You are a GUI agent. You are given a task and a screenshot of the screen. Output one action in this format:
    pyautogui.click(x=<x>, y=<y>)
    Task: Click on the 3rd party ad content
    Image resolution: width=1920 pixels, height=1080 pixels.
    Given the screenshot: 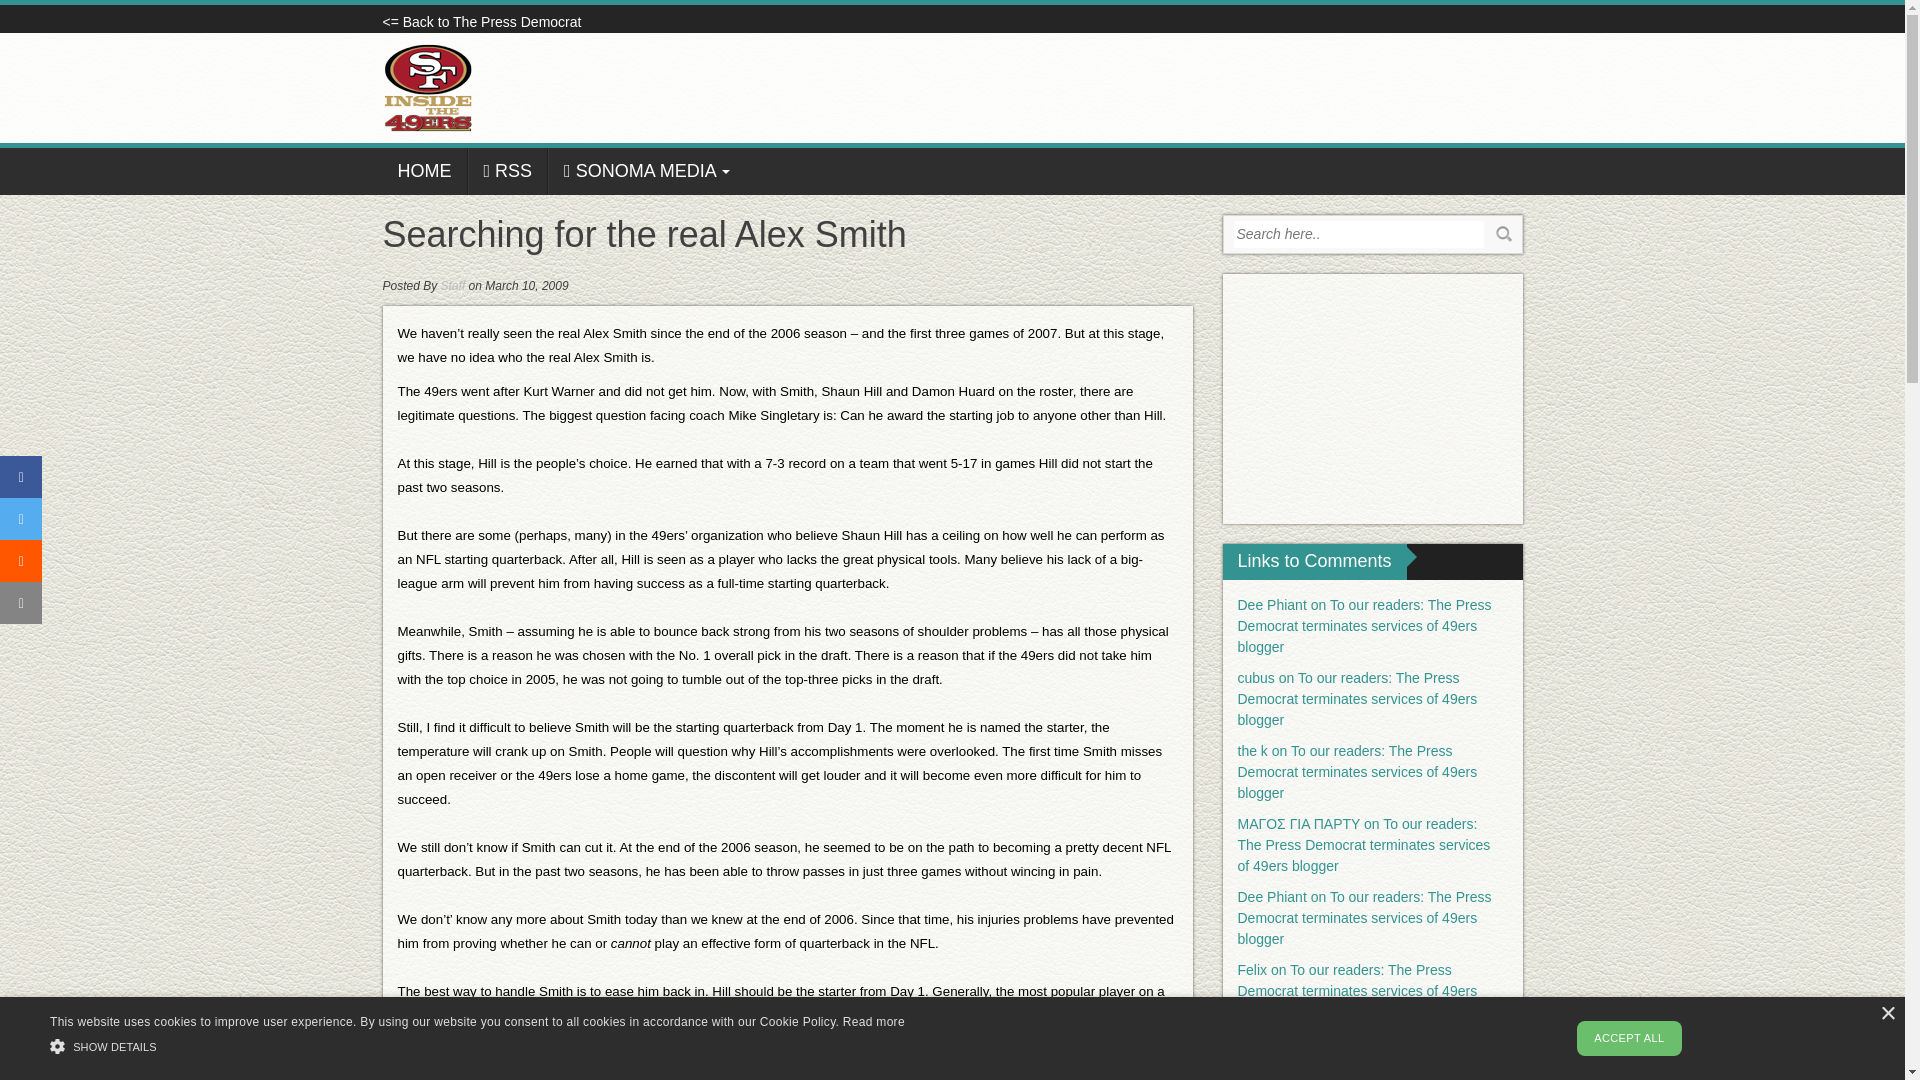 What is the action you would take?
    pyautogui.click(x=1372, y=398)
    